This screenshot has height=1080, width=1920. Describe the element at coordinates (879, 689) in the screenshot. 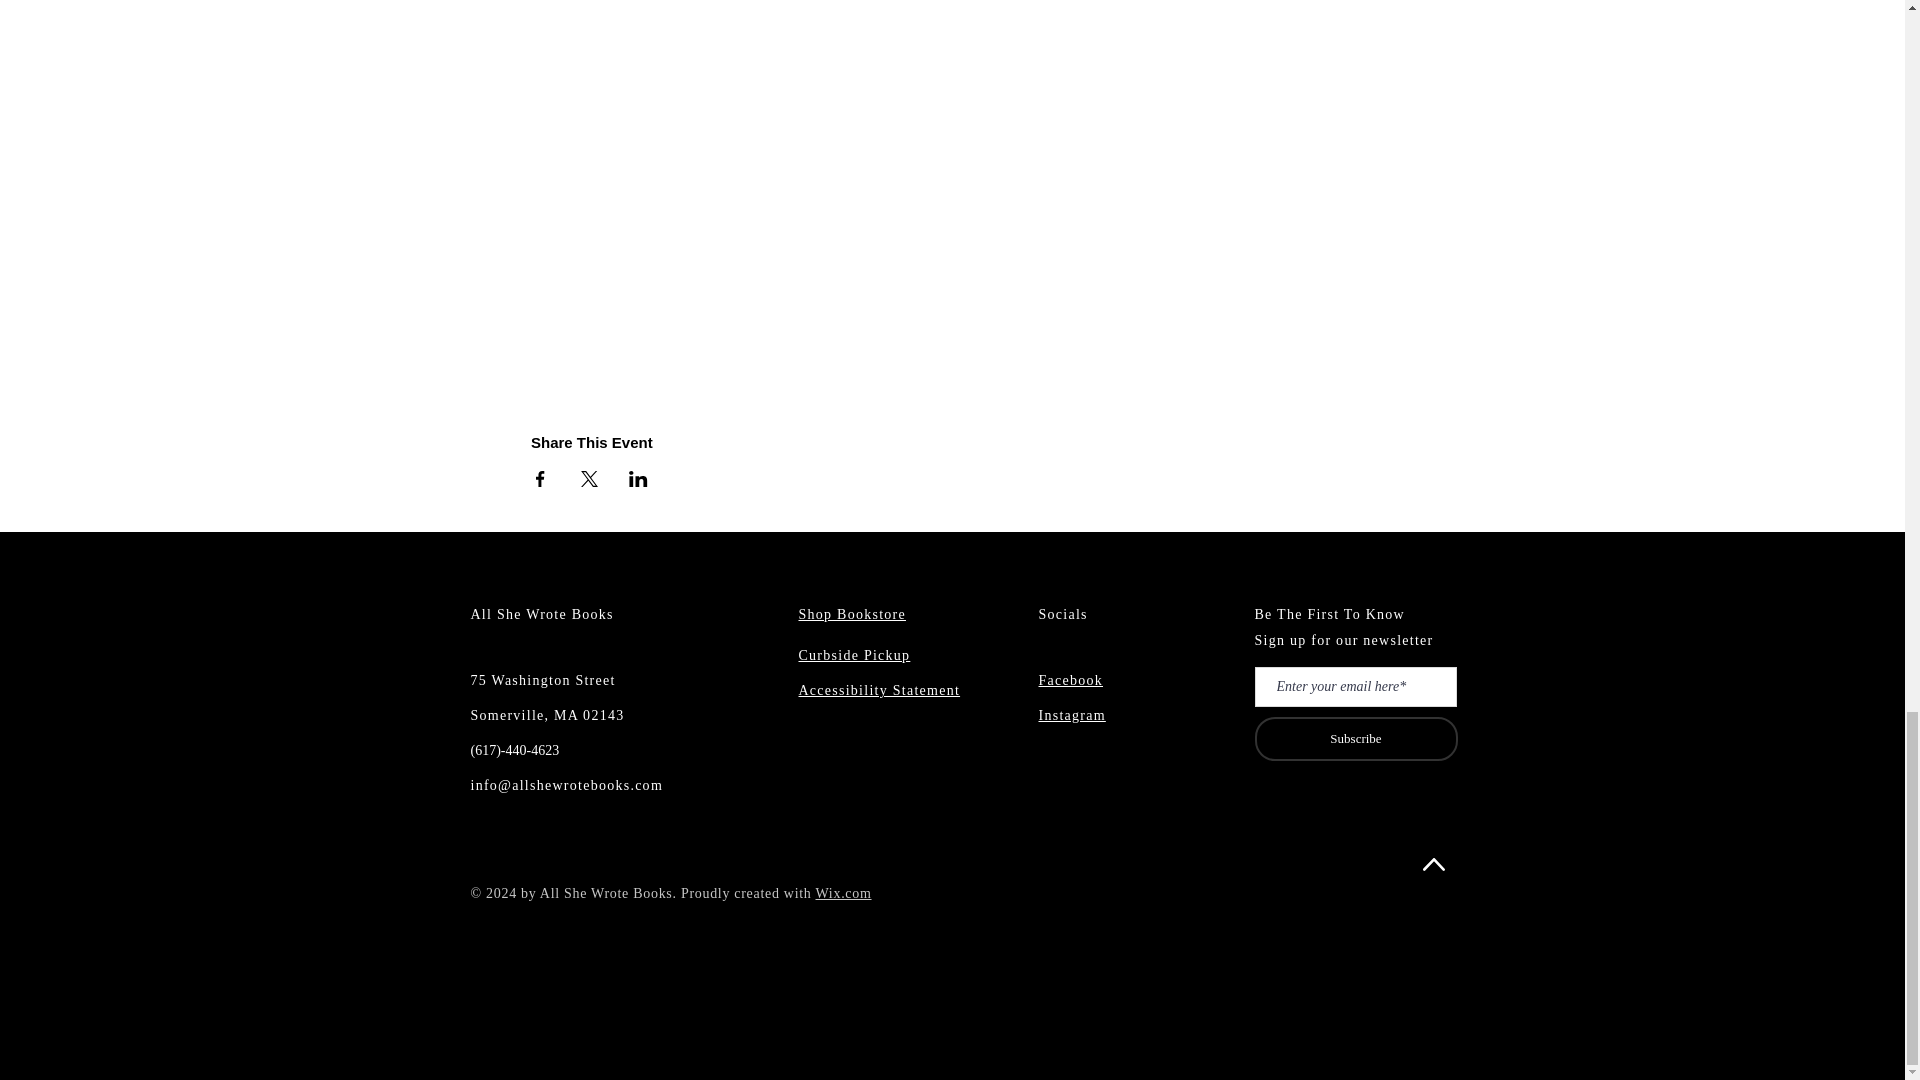

I see `Accessibility Statement` at that location.